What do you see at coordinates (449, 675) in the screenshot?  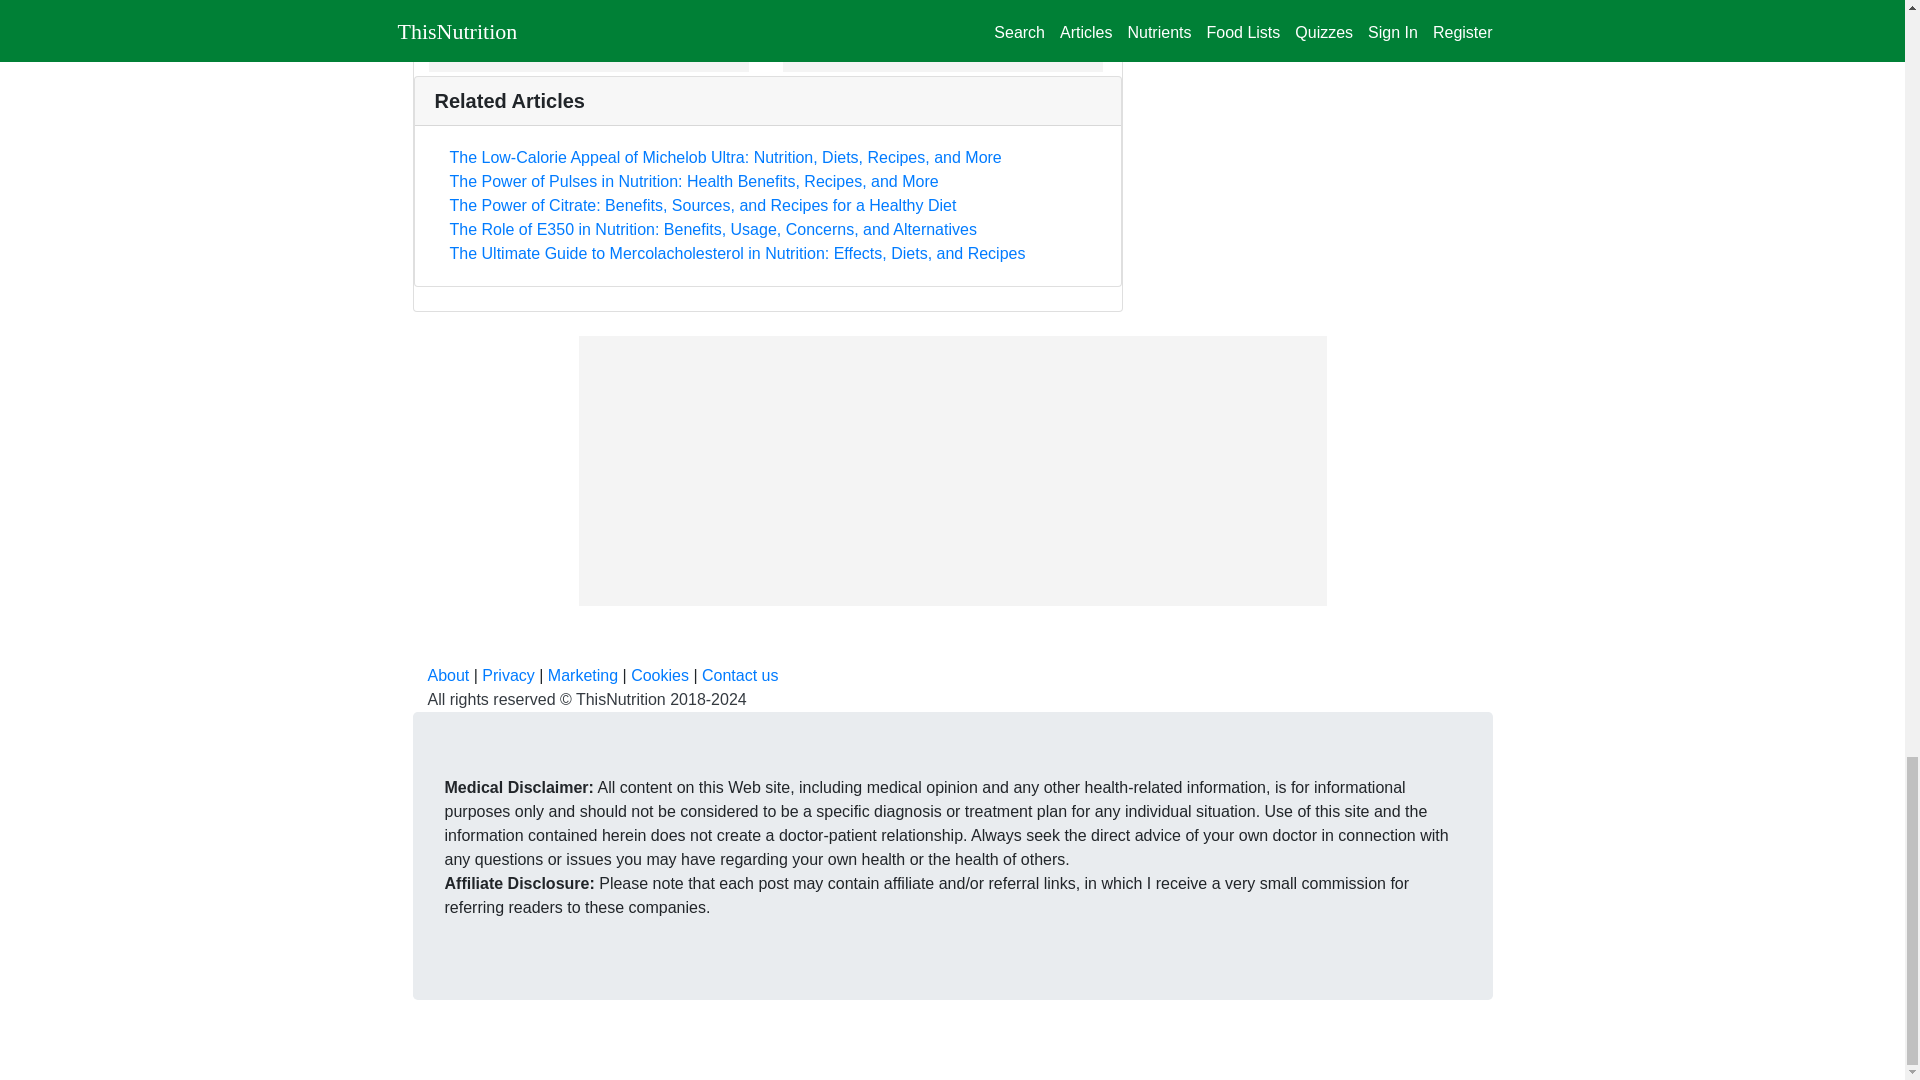 I see `About` at bounding box center [449, 675].